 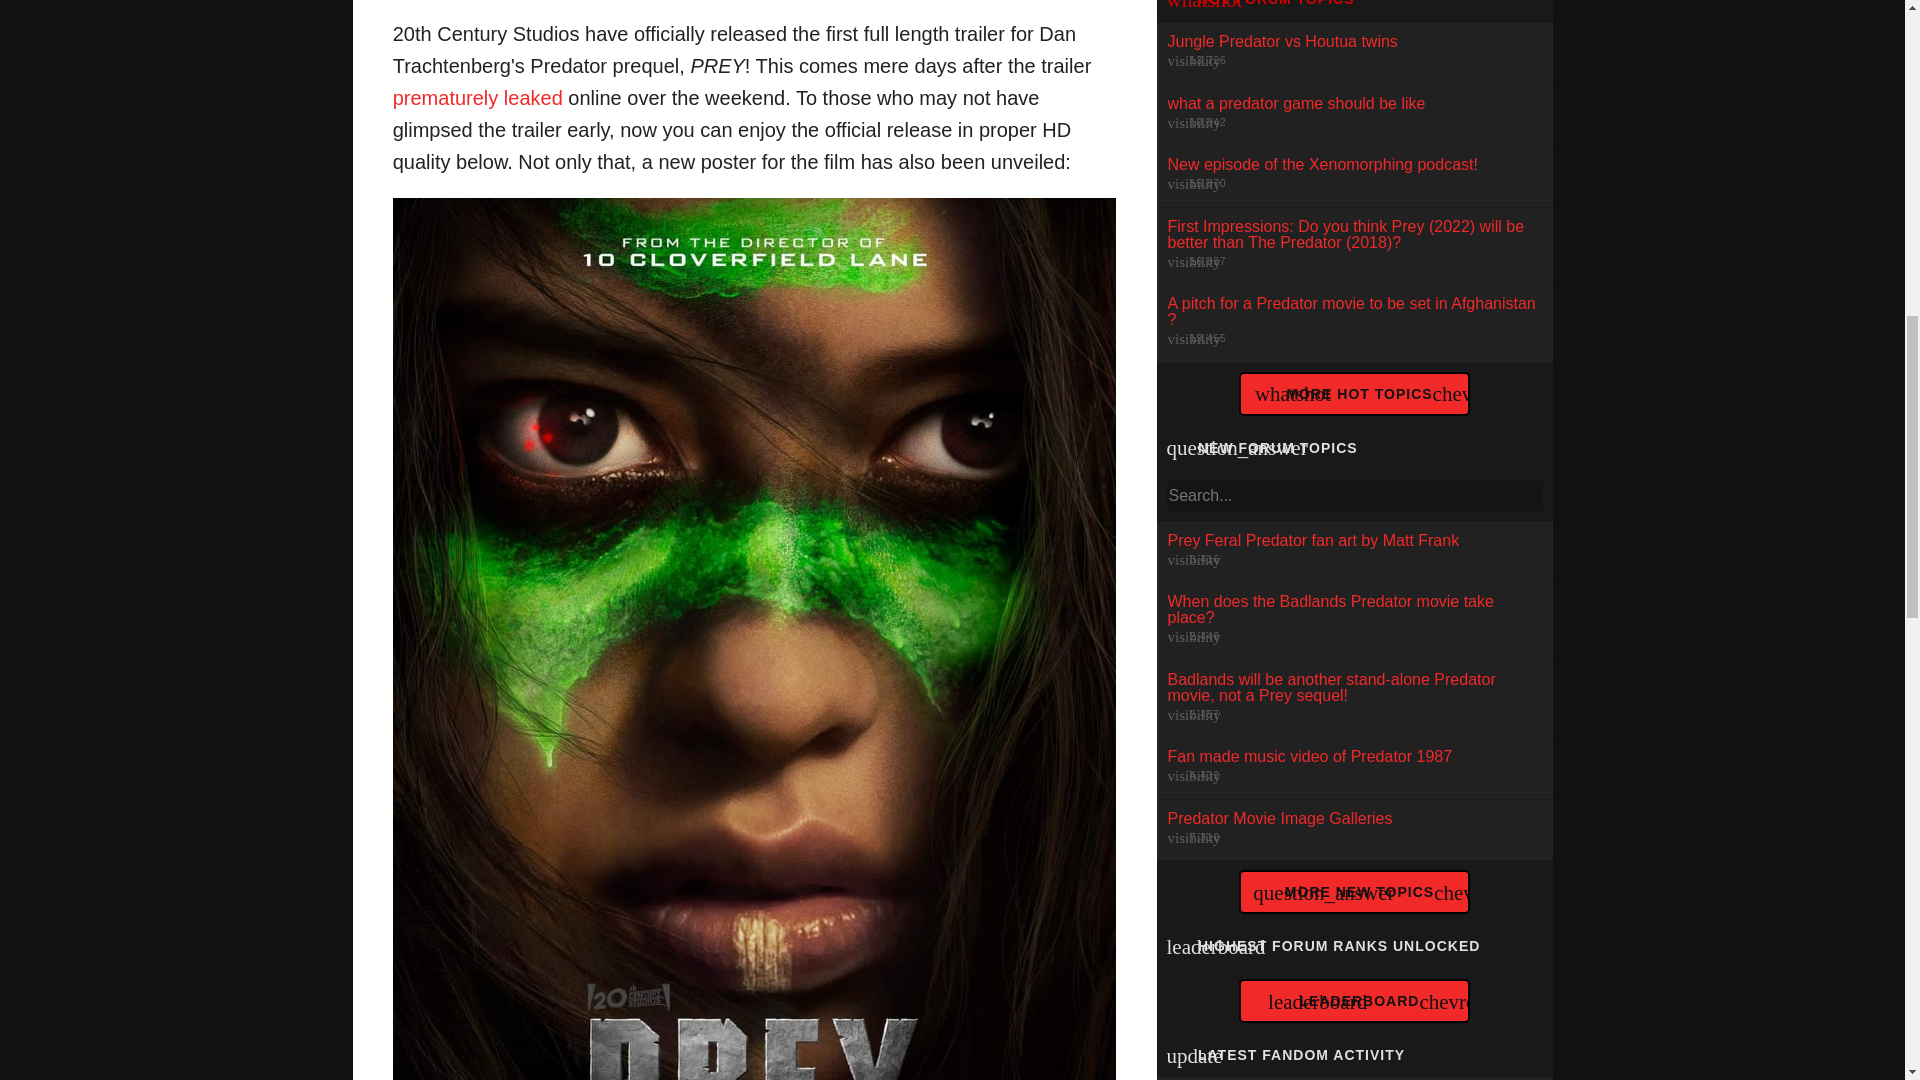 I want to click on prematurely leaked, so click(x=1353, y=552).